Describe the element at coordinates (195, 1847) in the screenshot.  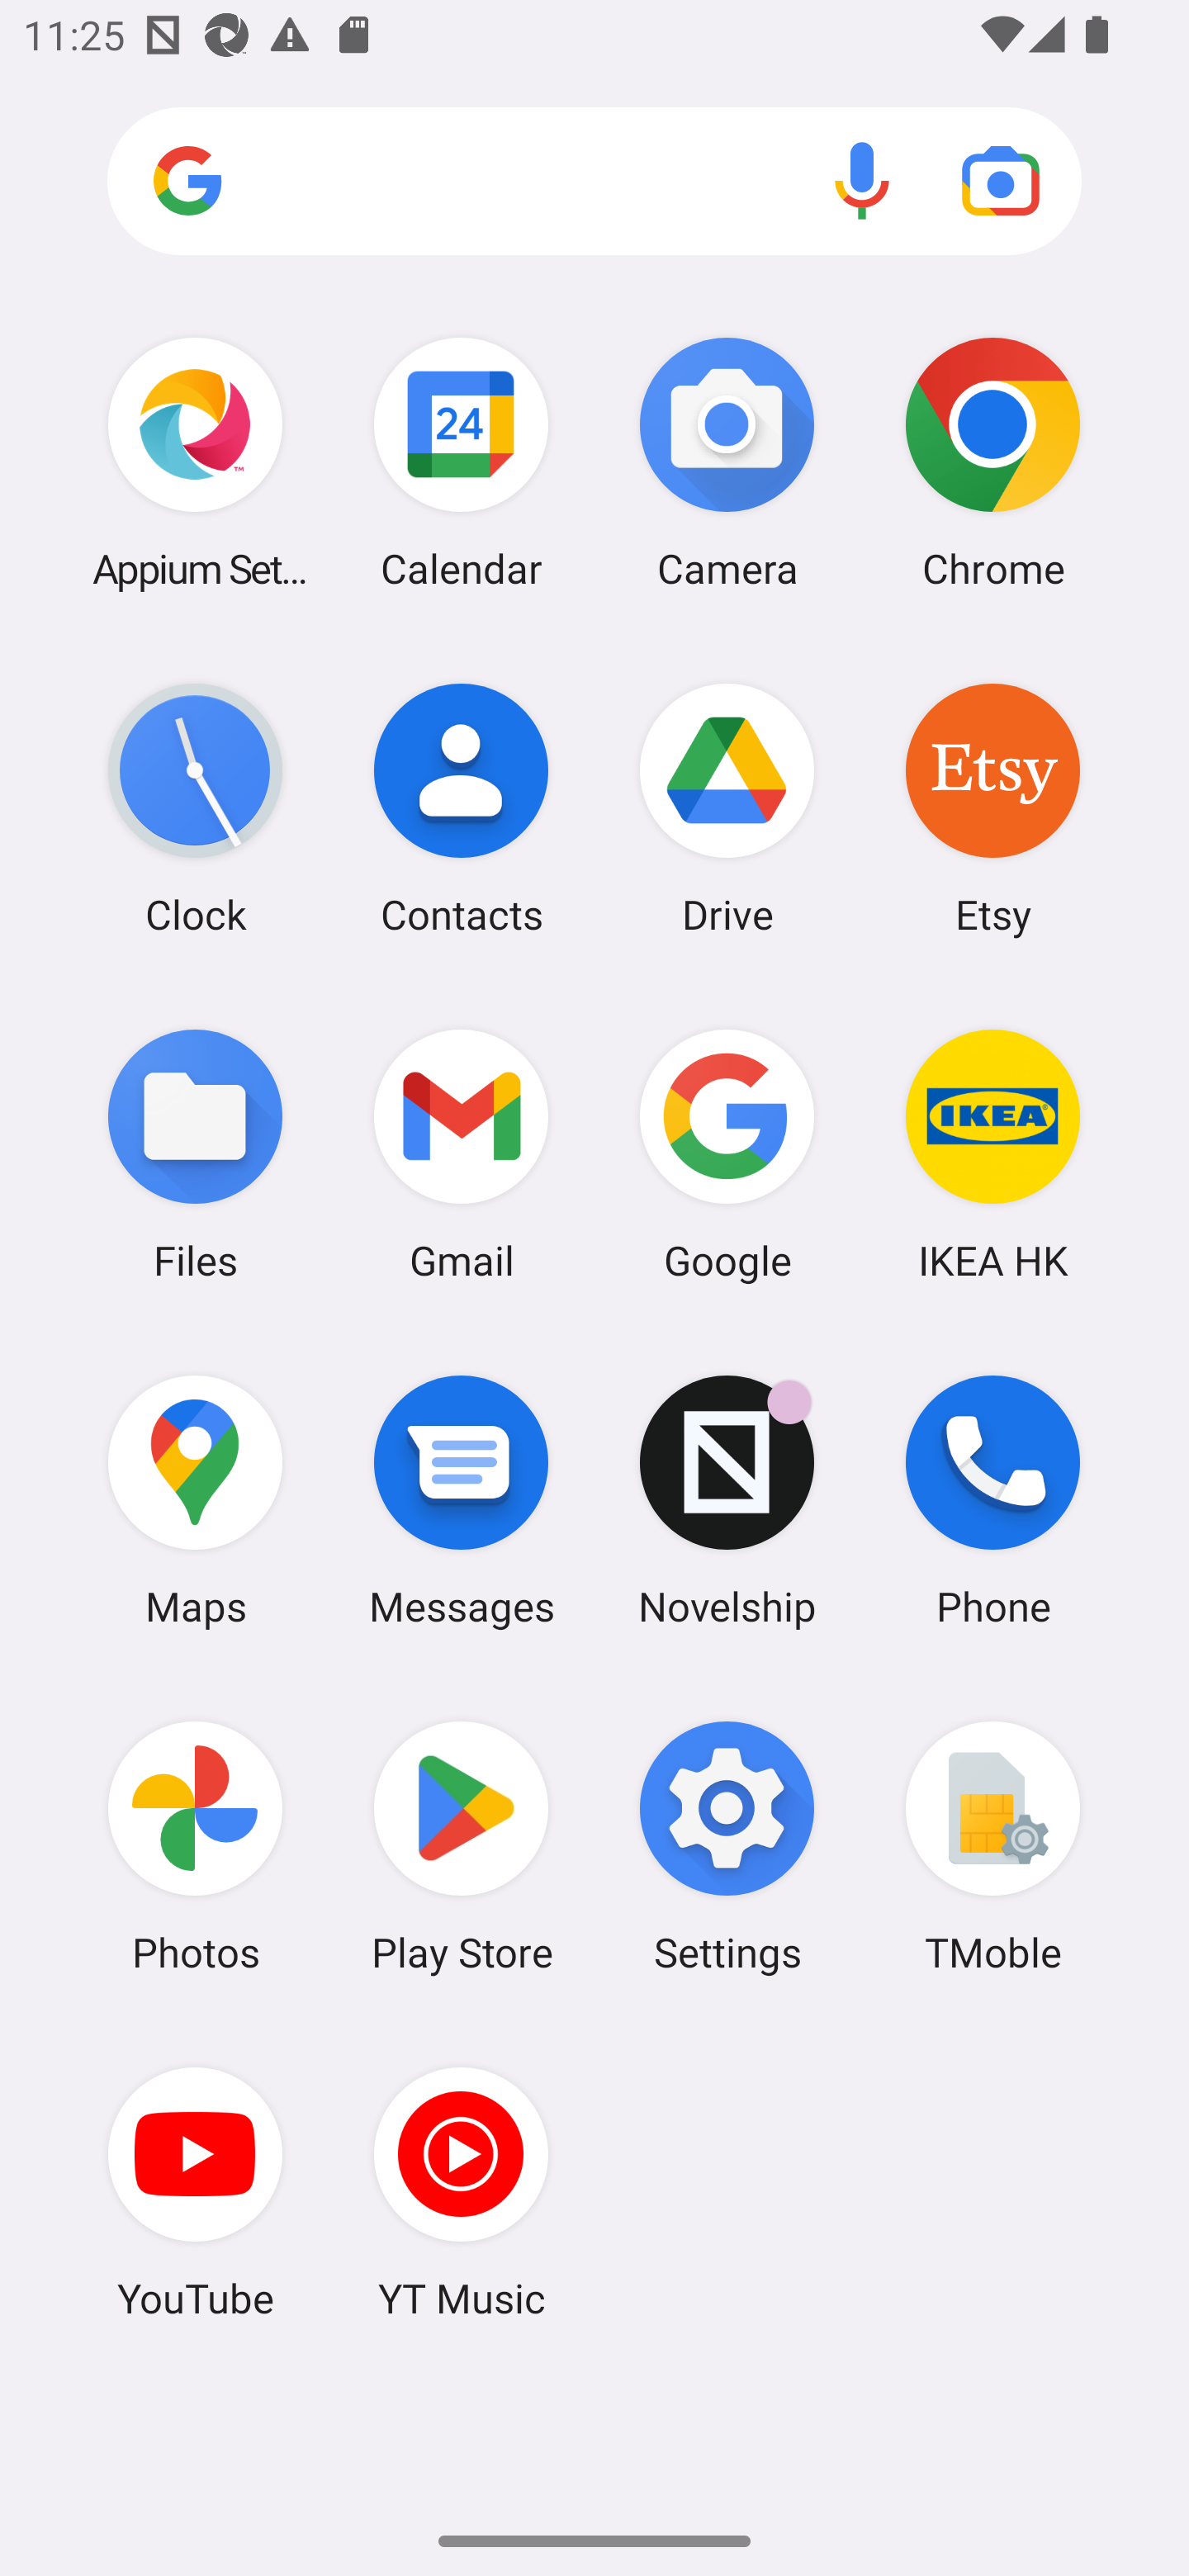
I see `Photos` at that location.